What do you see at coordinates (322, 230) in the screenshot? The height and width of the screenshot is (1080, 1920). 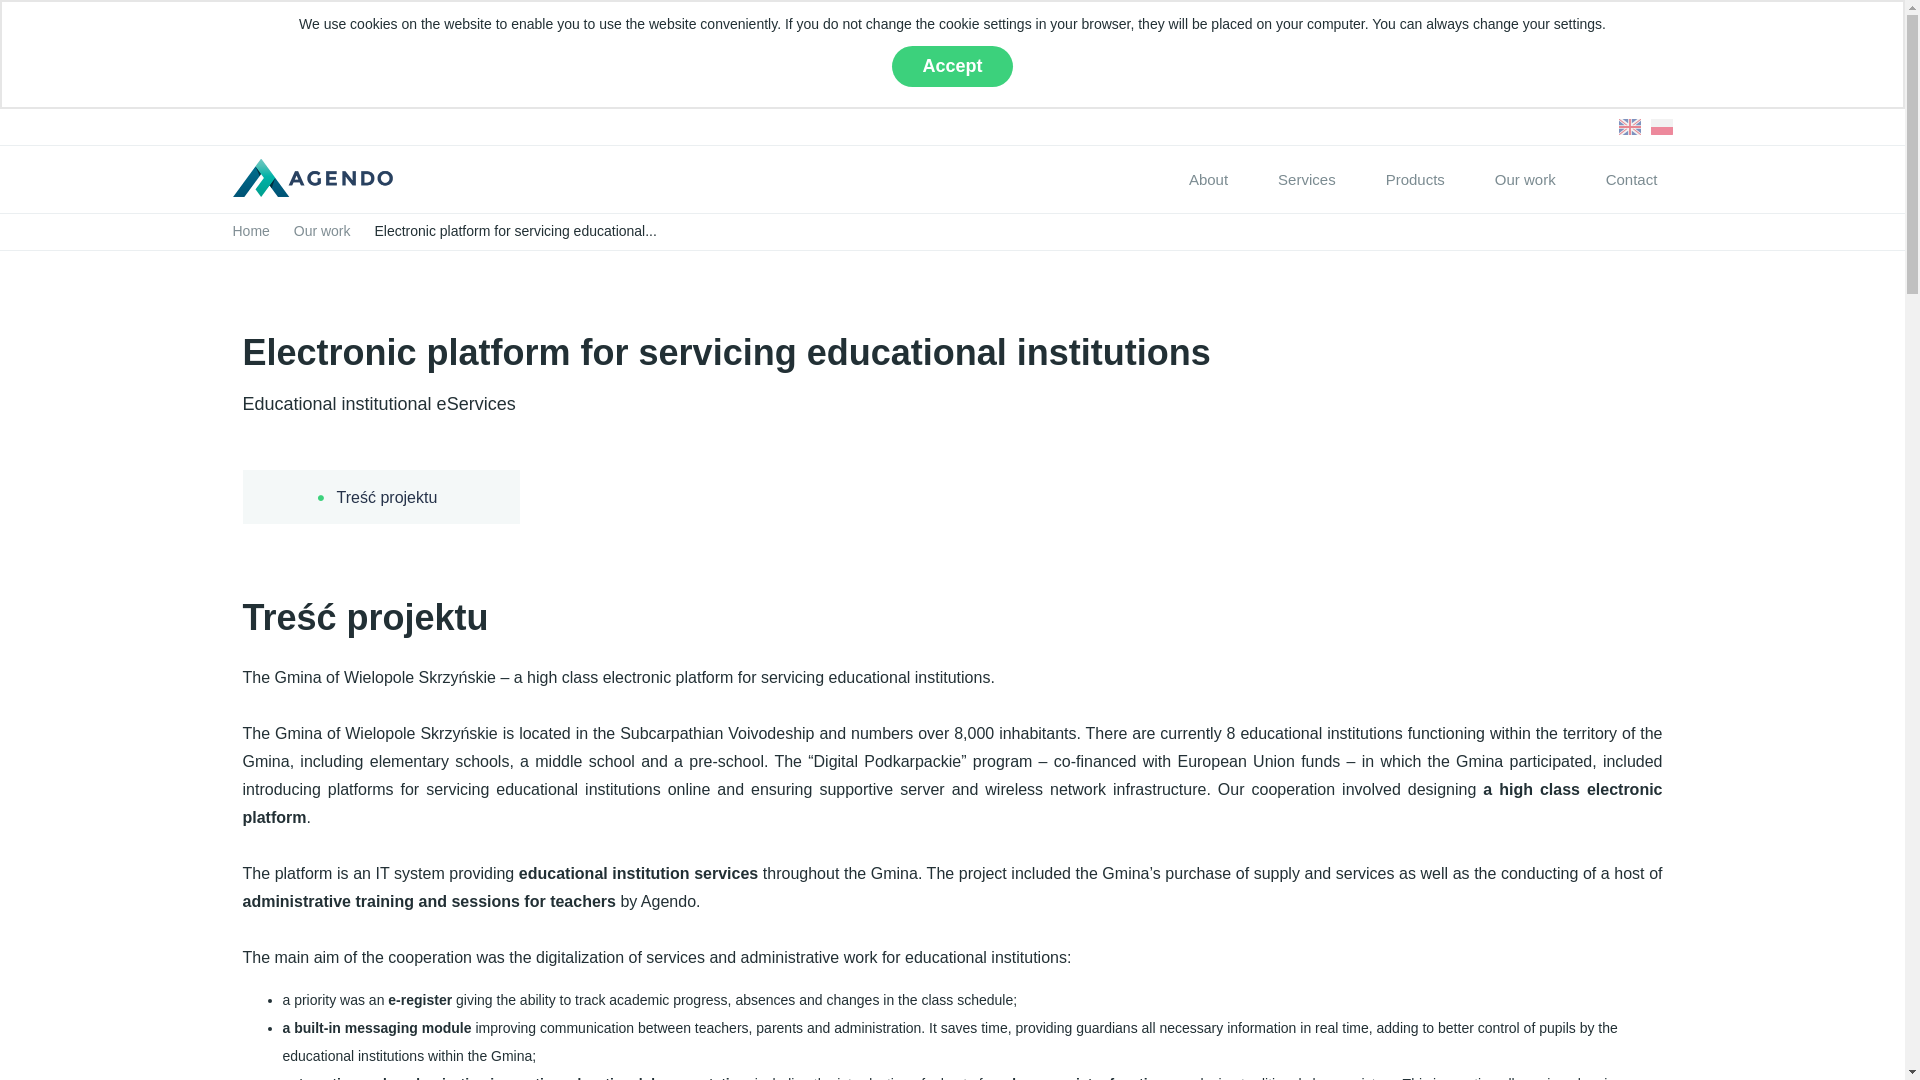 I see `Our work` at bounding box center [322, 230].